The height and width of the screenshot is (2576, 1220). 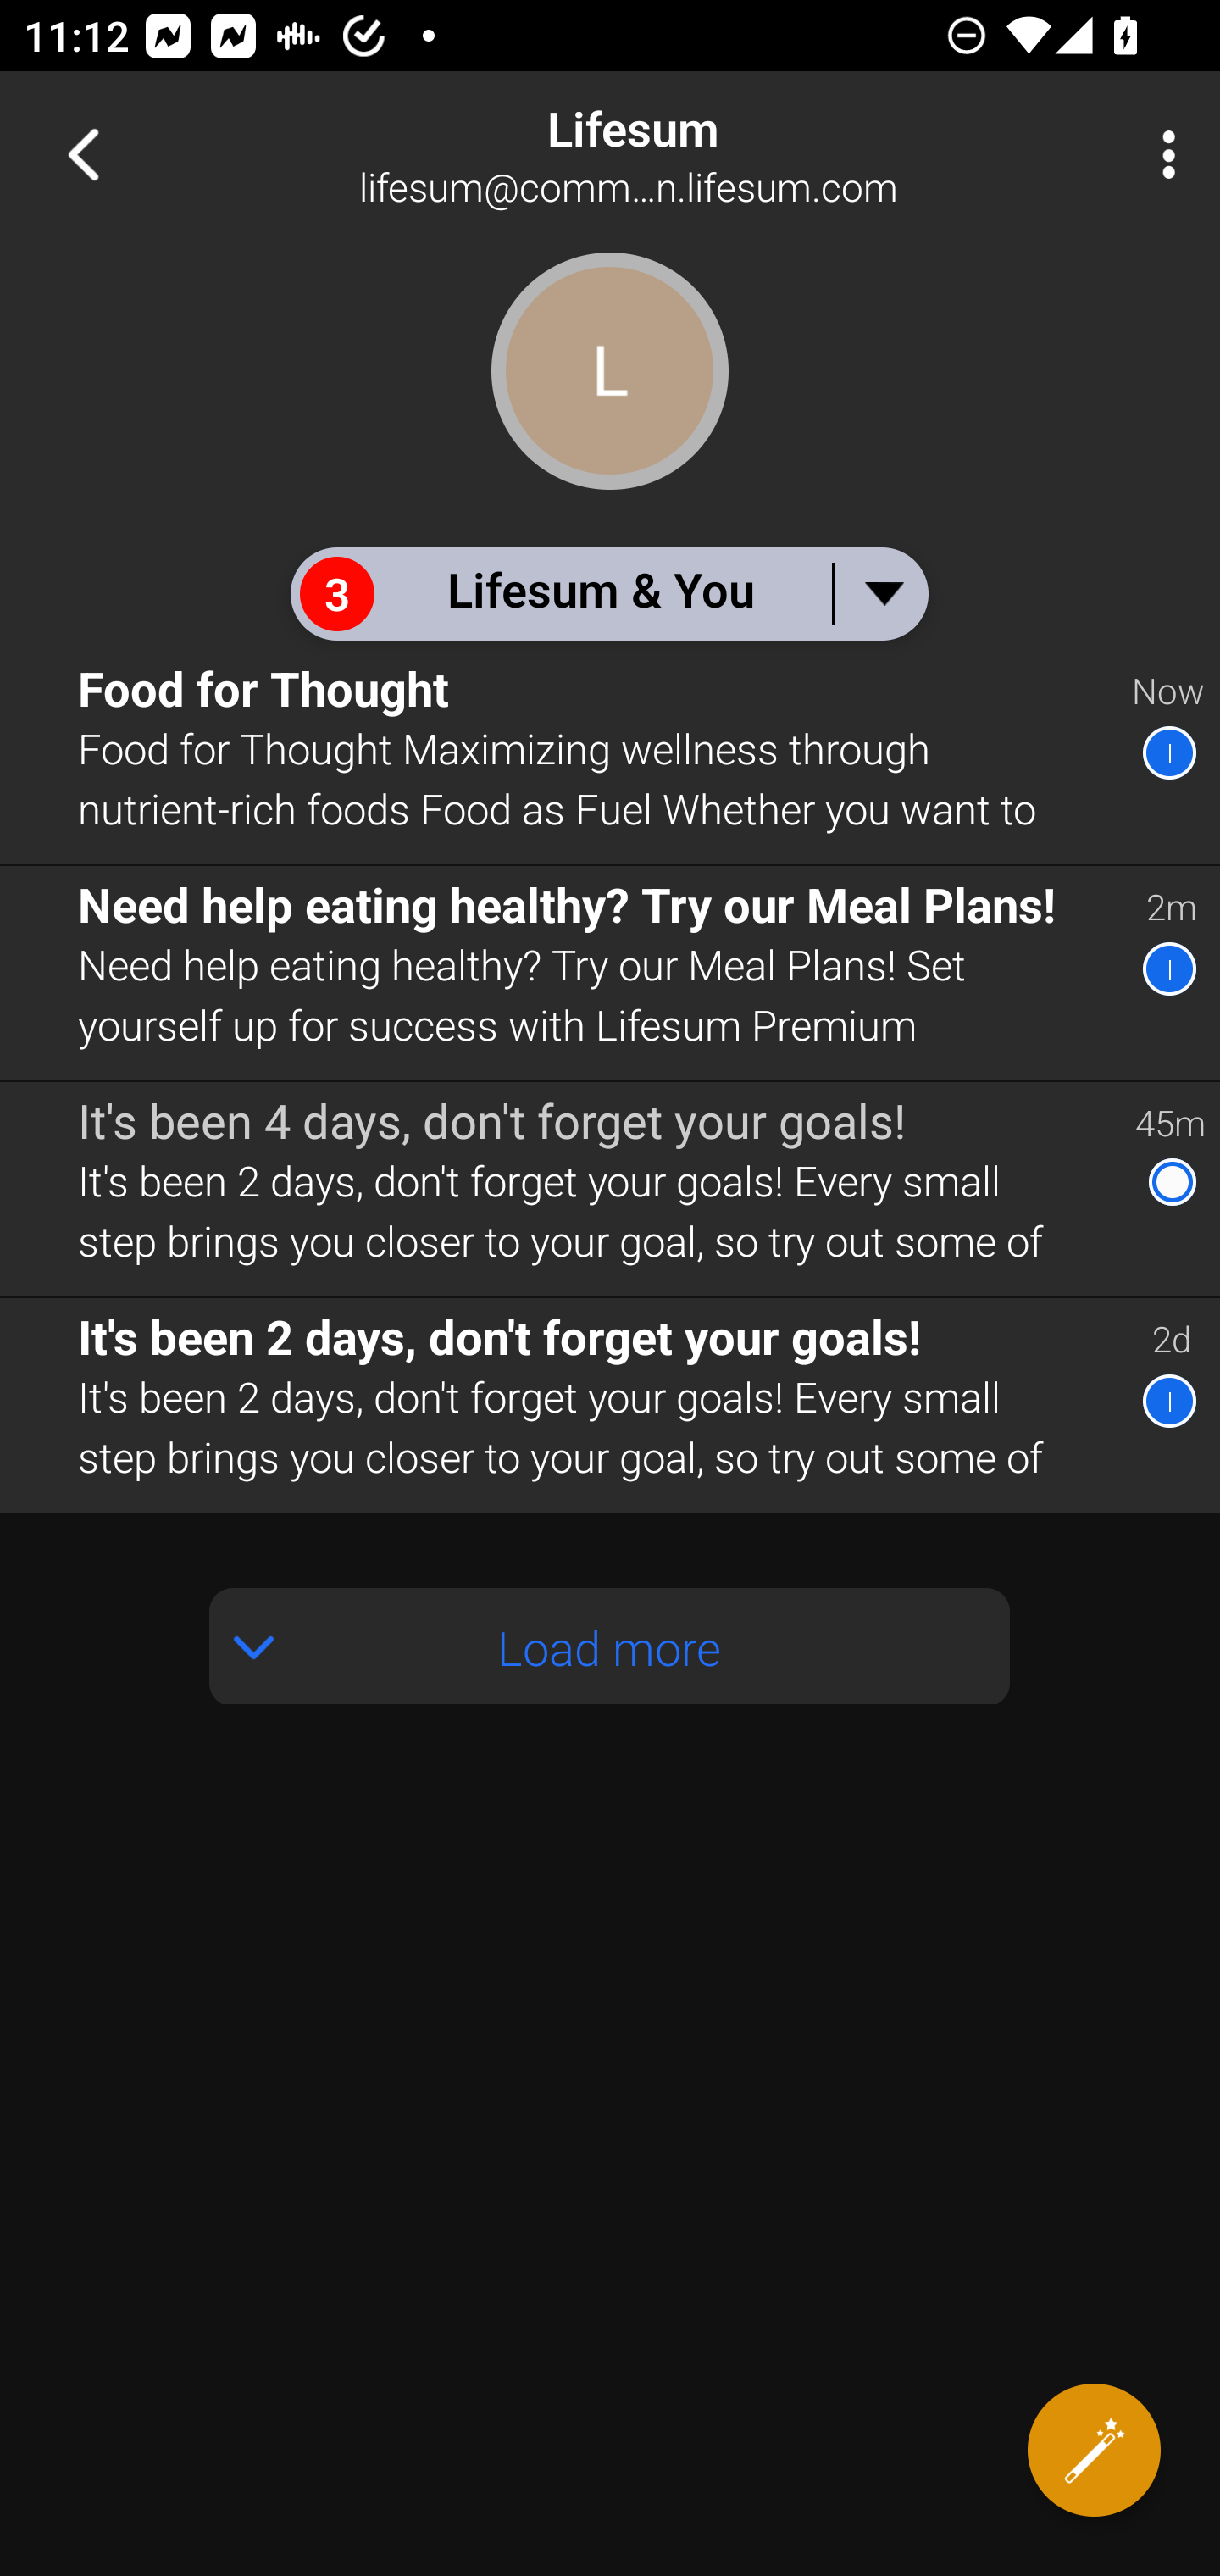 What do you see at coordinates (83, 154) in the screenshot?
I see `Navigate up` at bounding box center [83, 154].